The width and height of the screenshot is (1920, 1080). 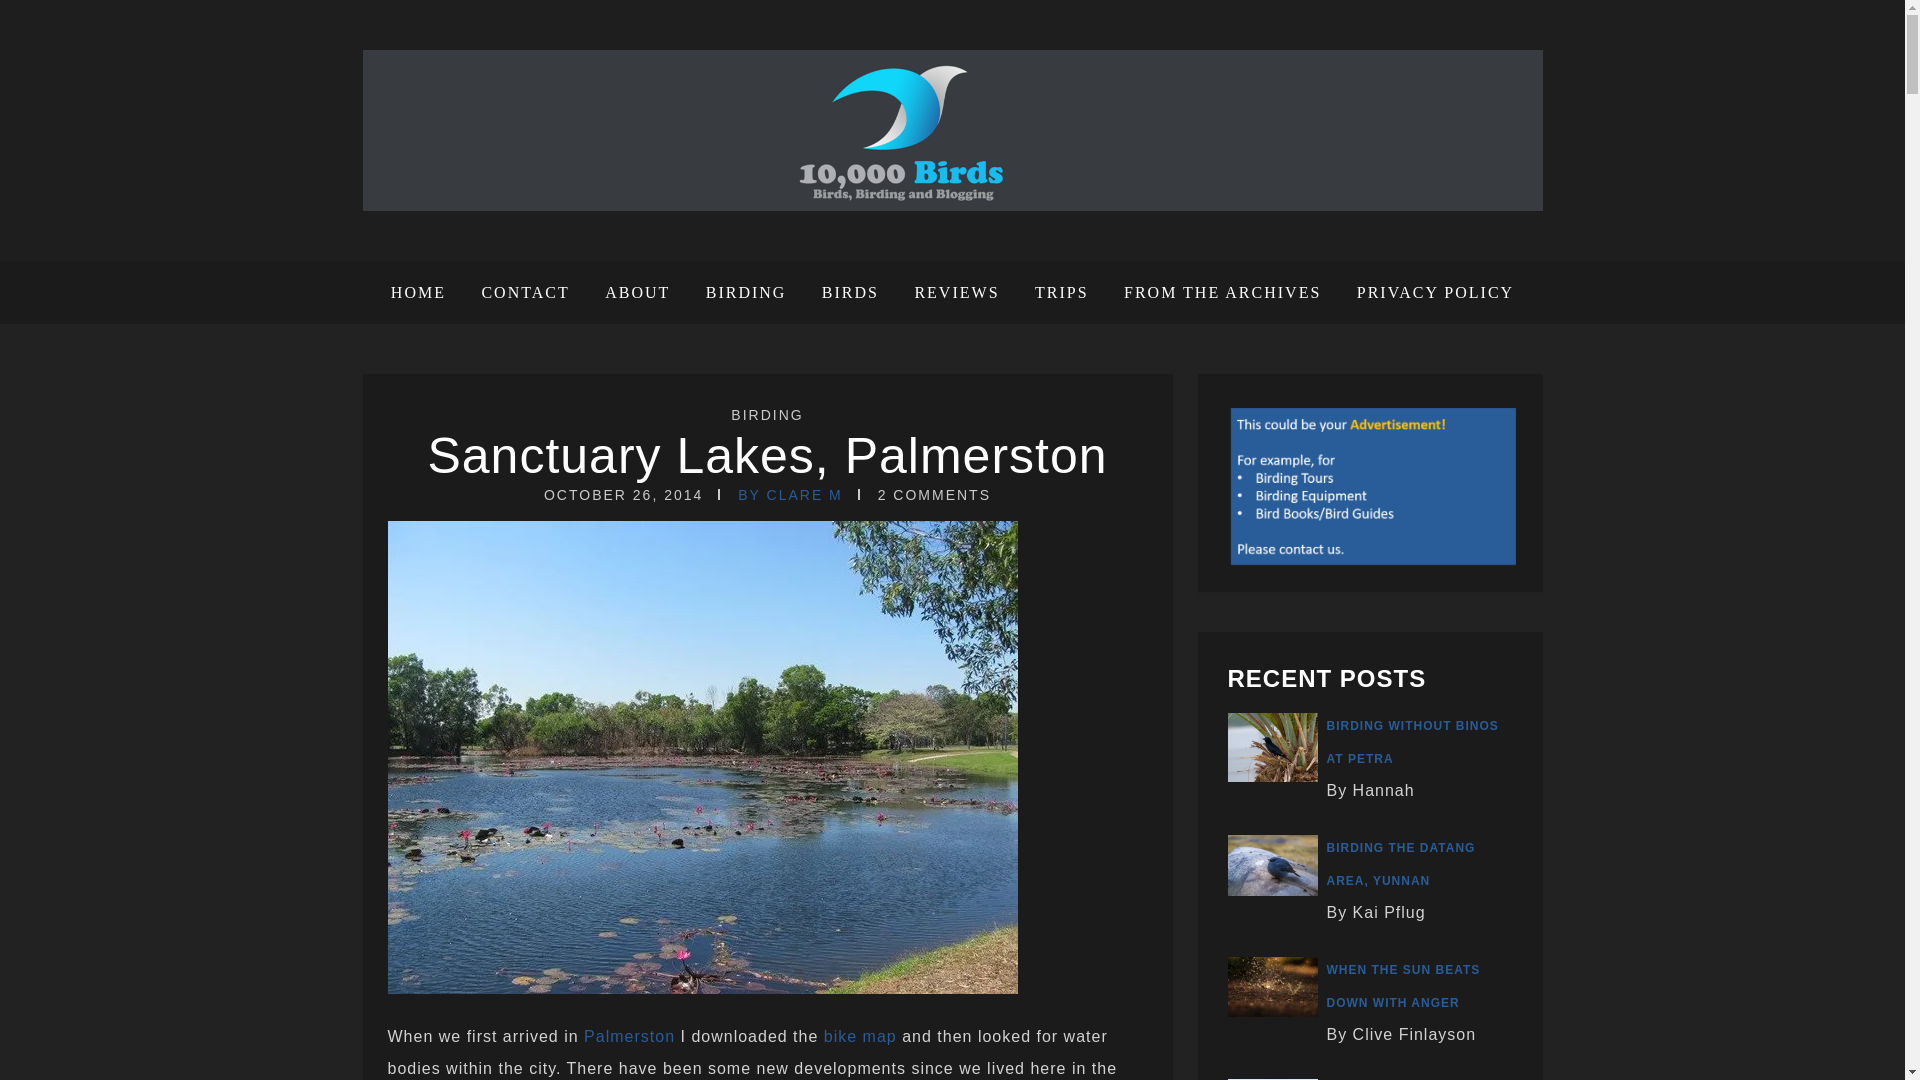 I want to click on REVIEWS, so click(x=956, y=293).